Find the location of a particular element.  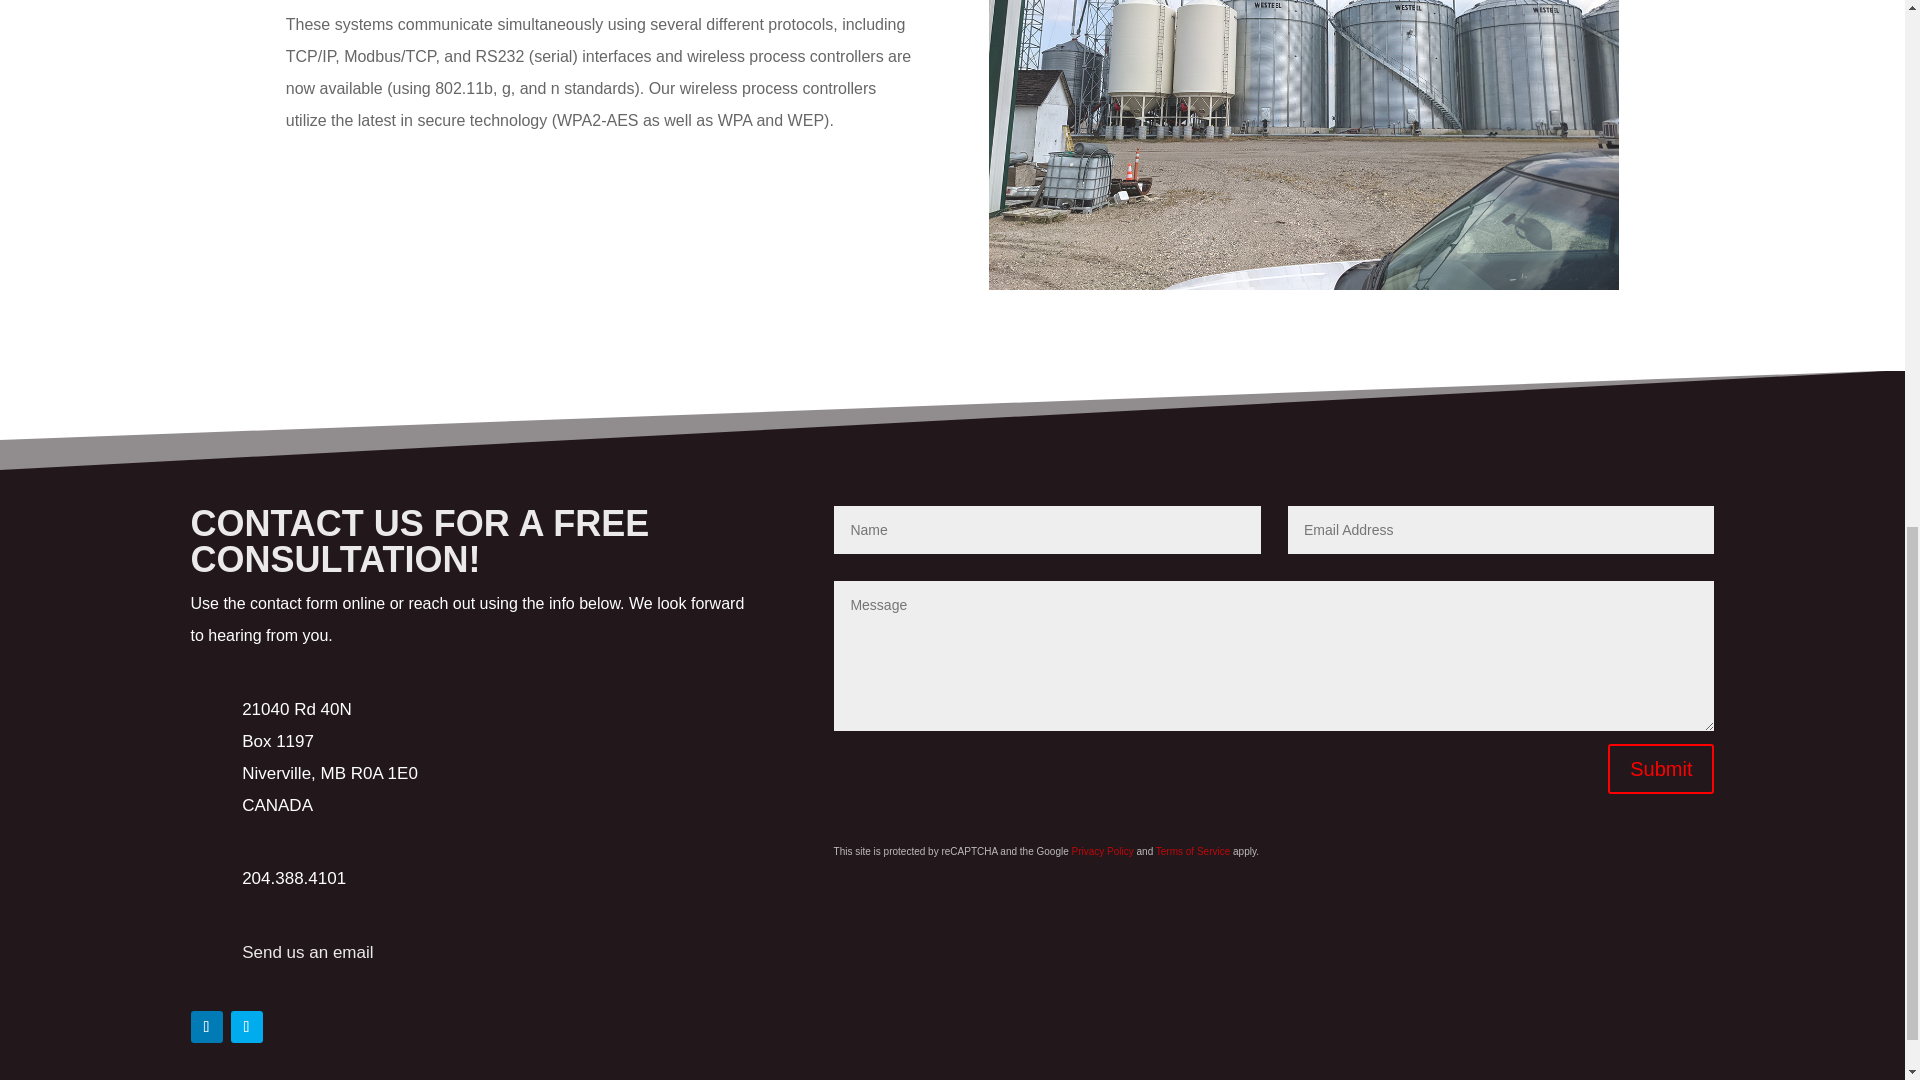

Submit is located at coordinates (1661, 768).